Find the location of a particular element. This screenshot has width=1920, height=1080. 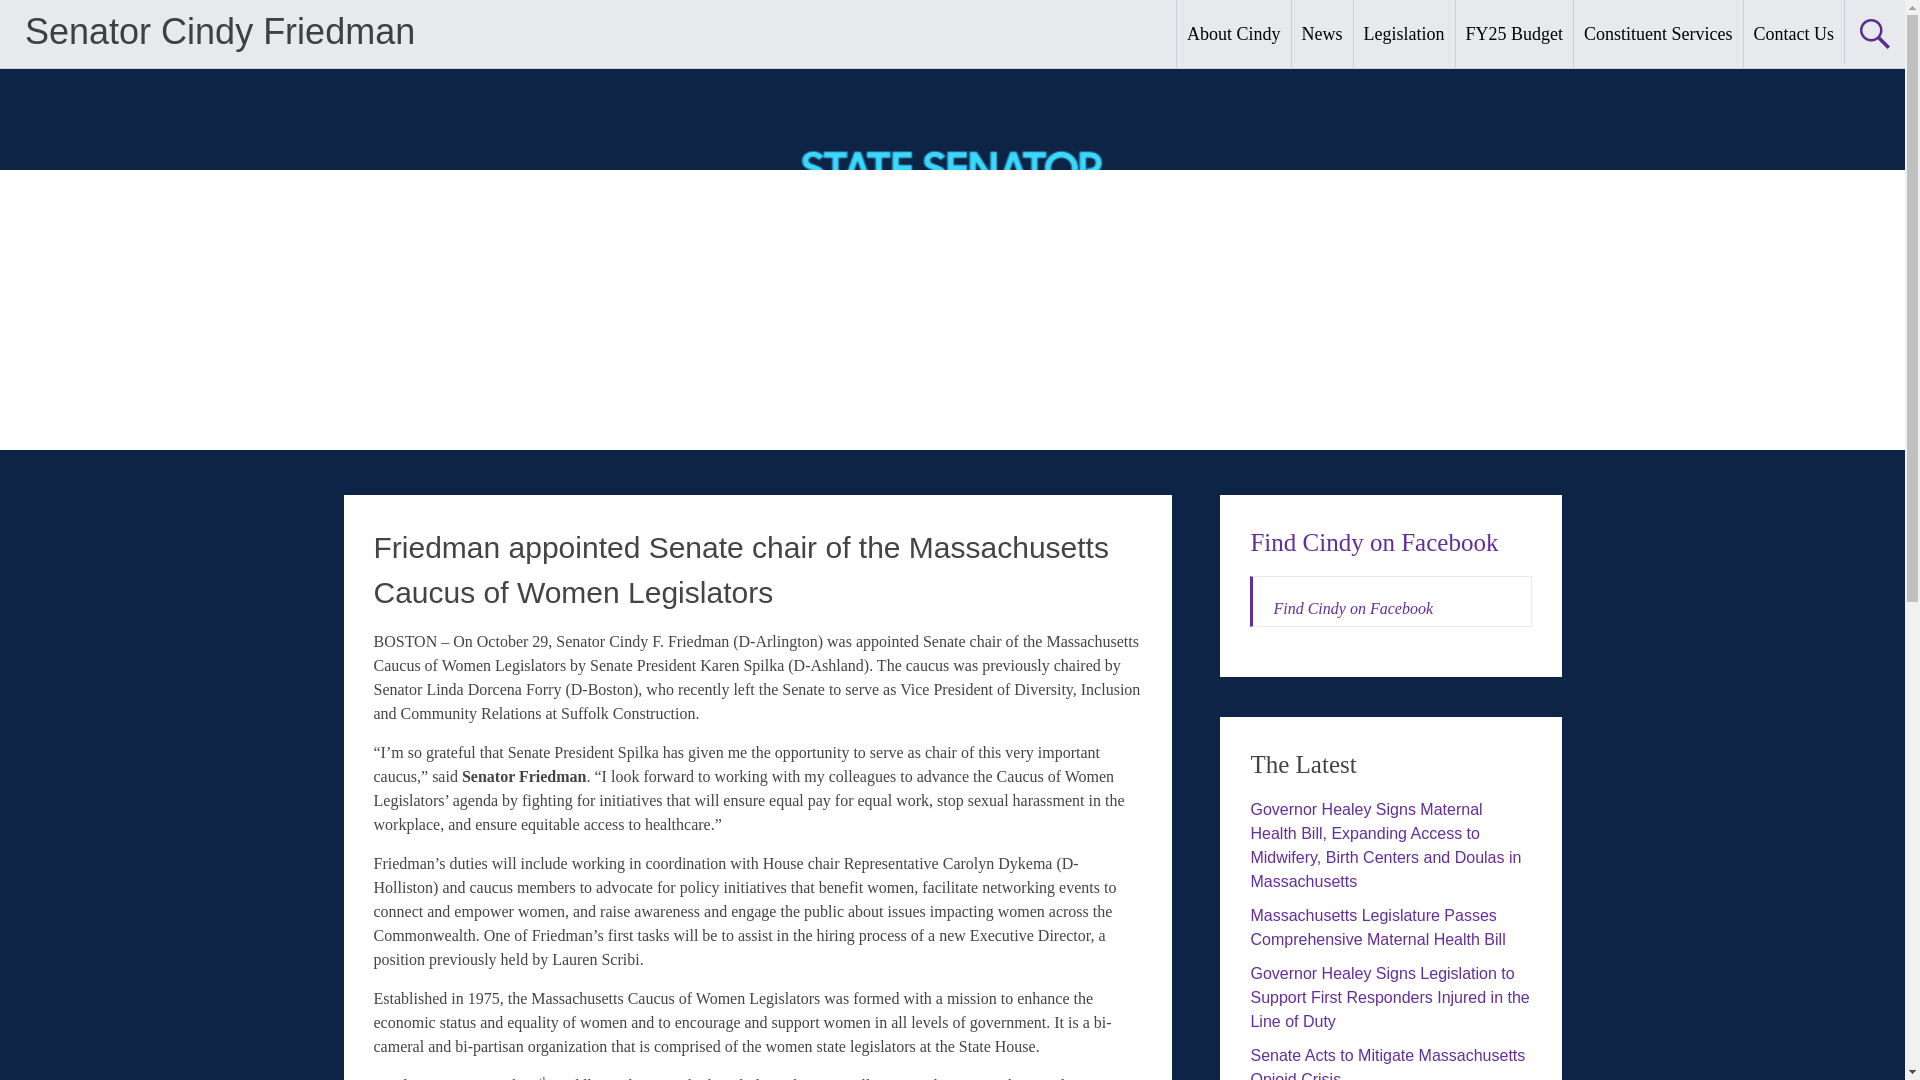

Find Cindy on Facebook is located at coordinates (1352, 608).